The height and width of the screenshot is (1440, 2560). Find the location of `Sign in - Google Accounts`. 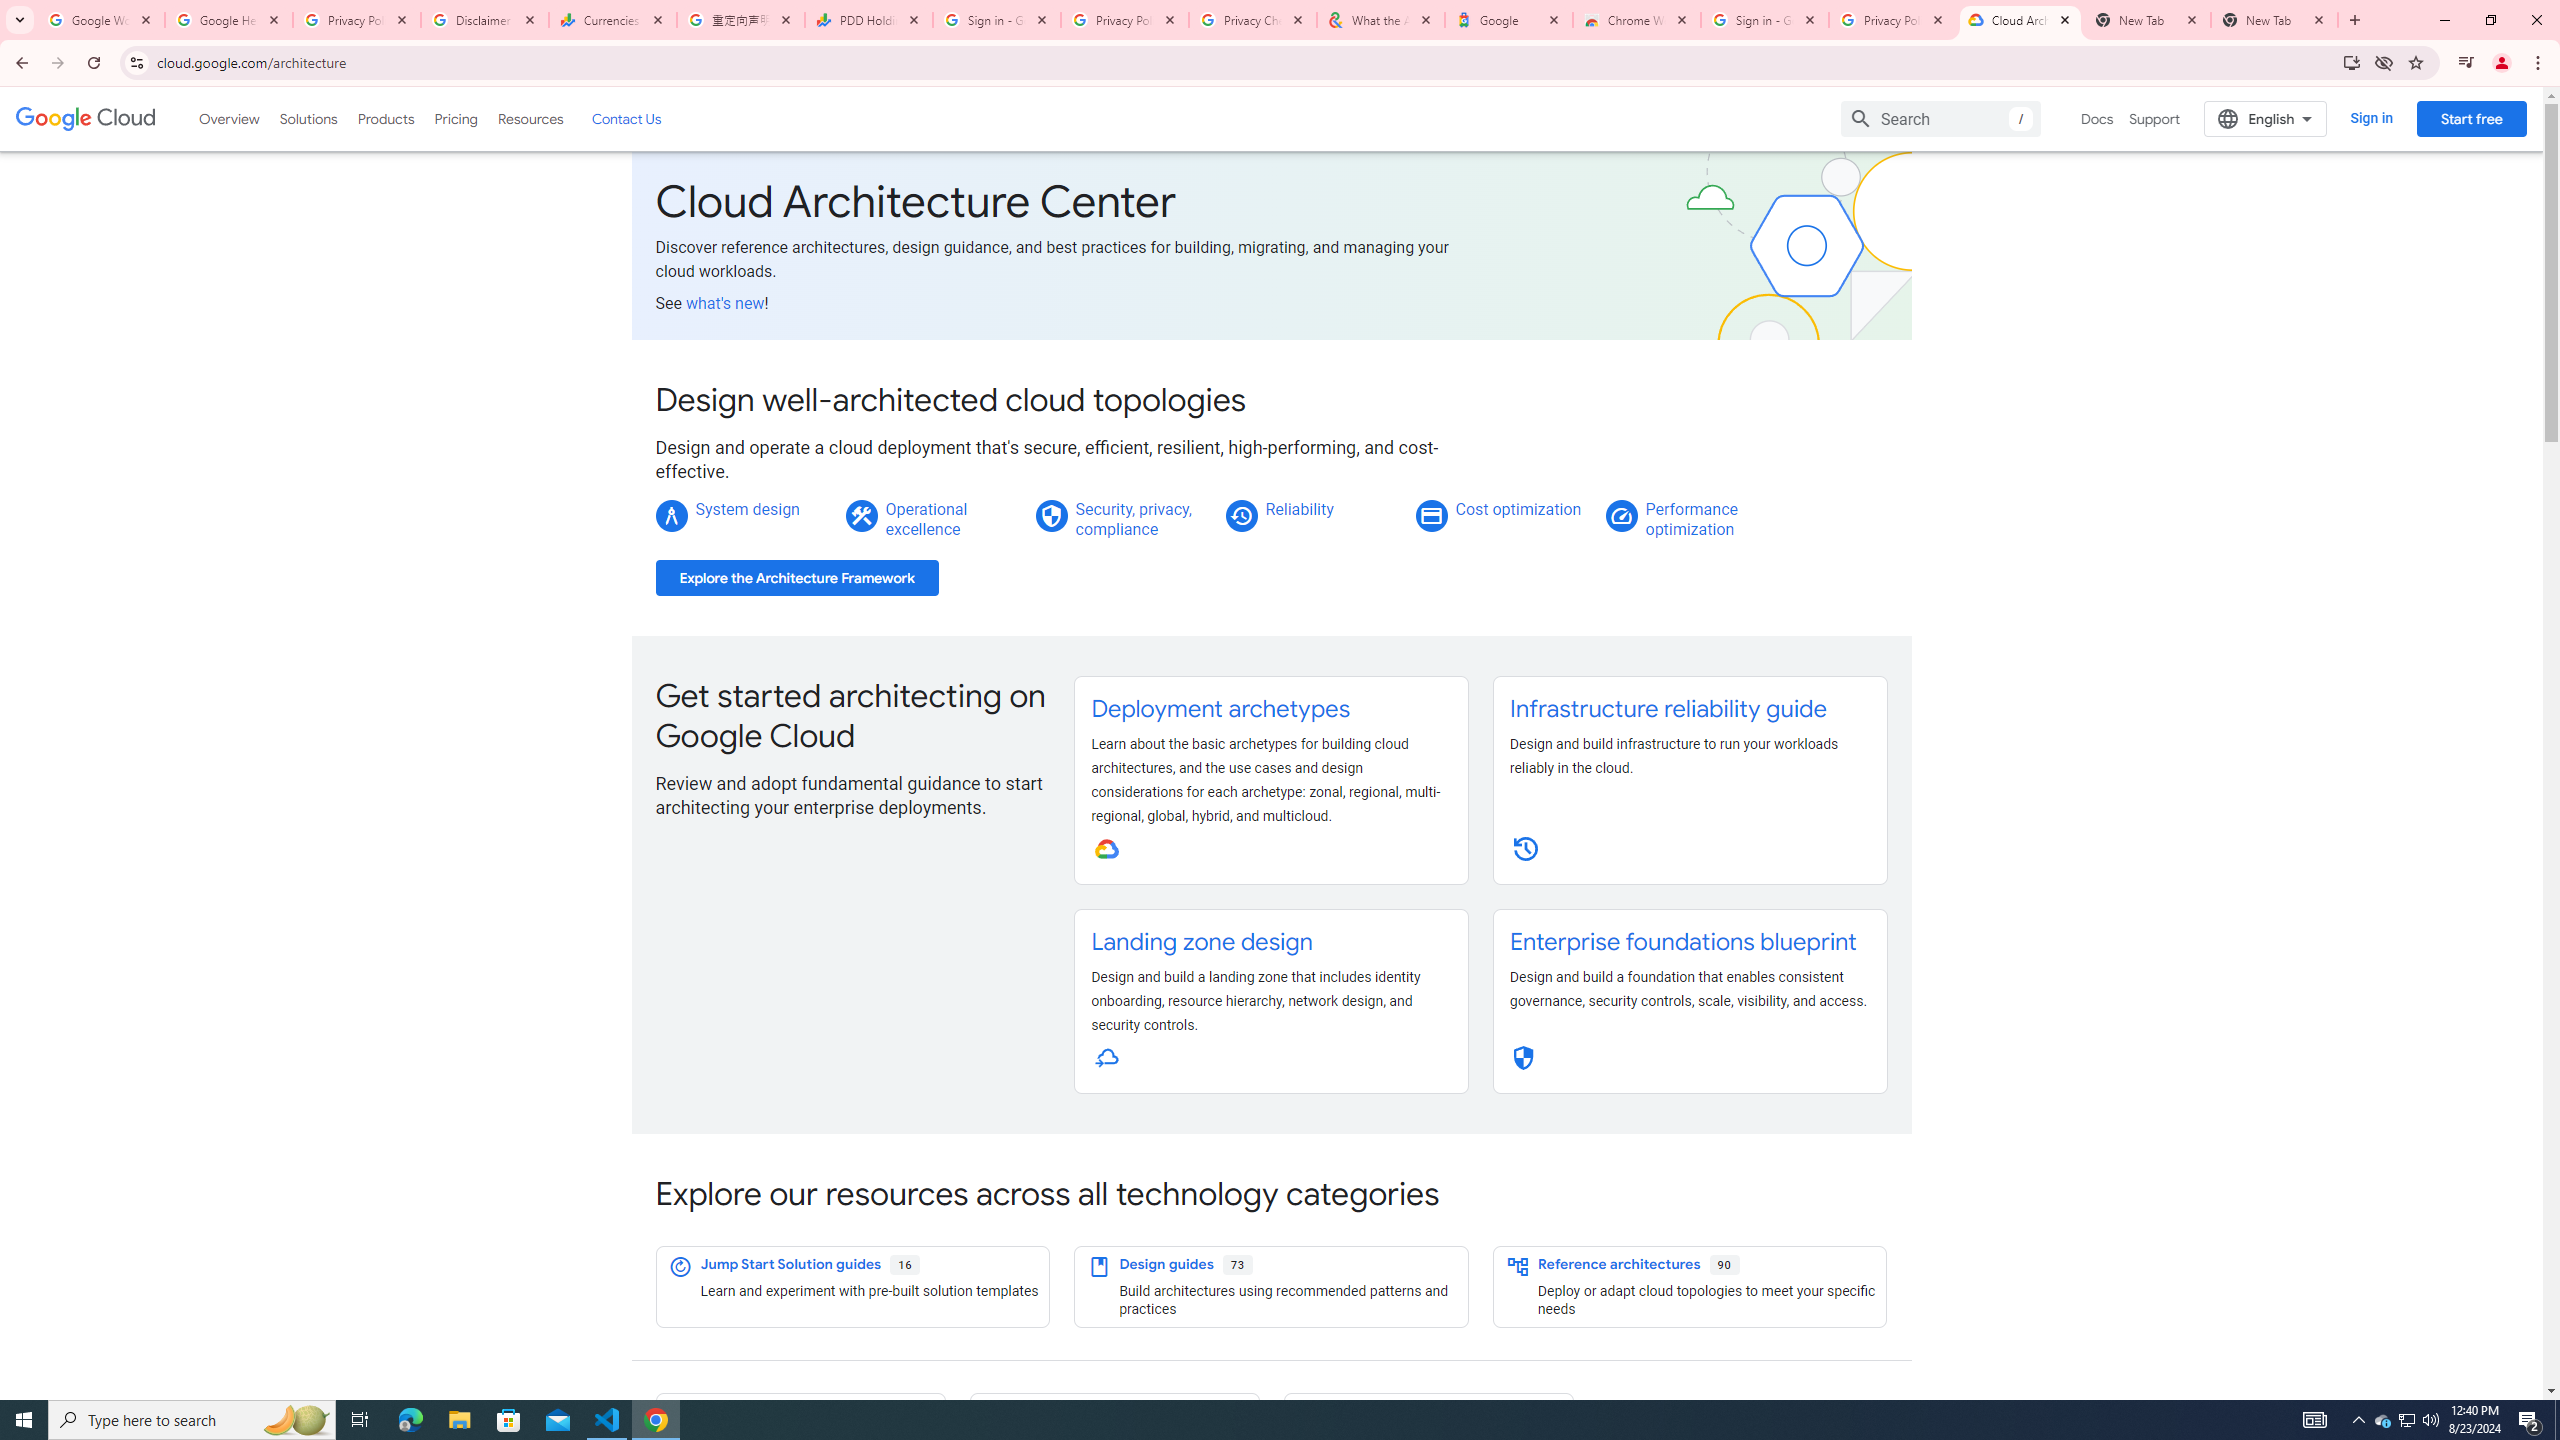

Sign in - Google Accounts is located at coordinates (997, 20).